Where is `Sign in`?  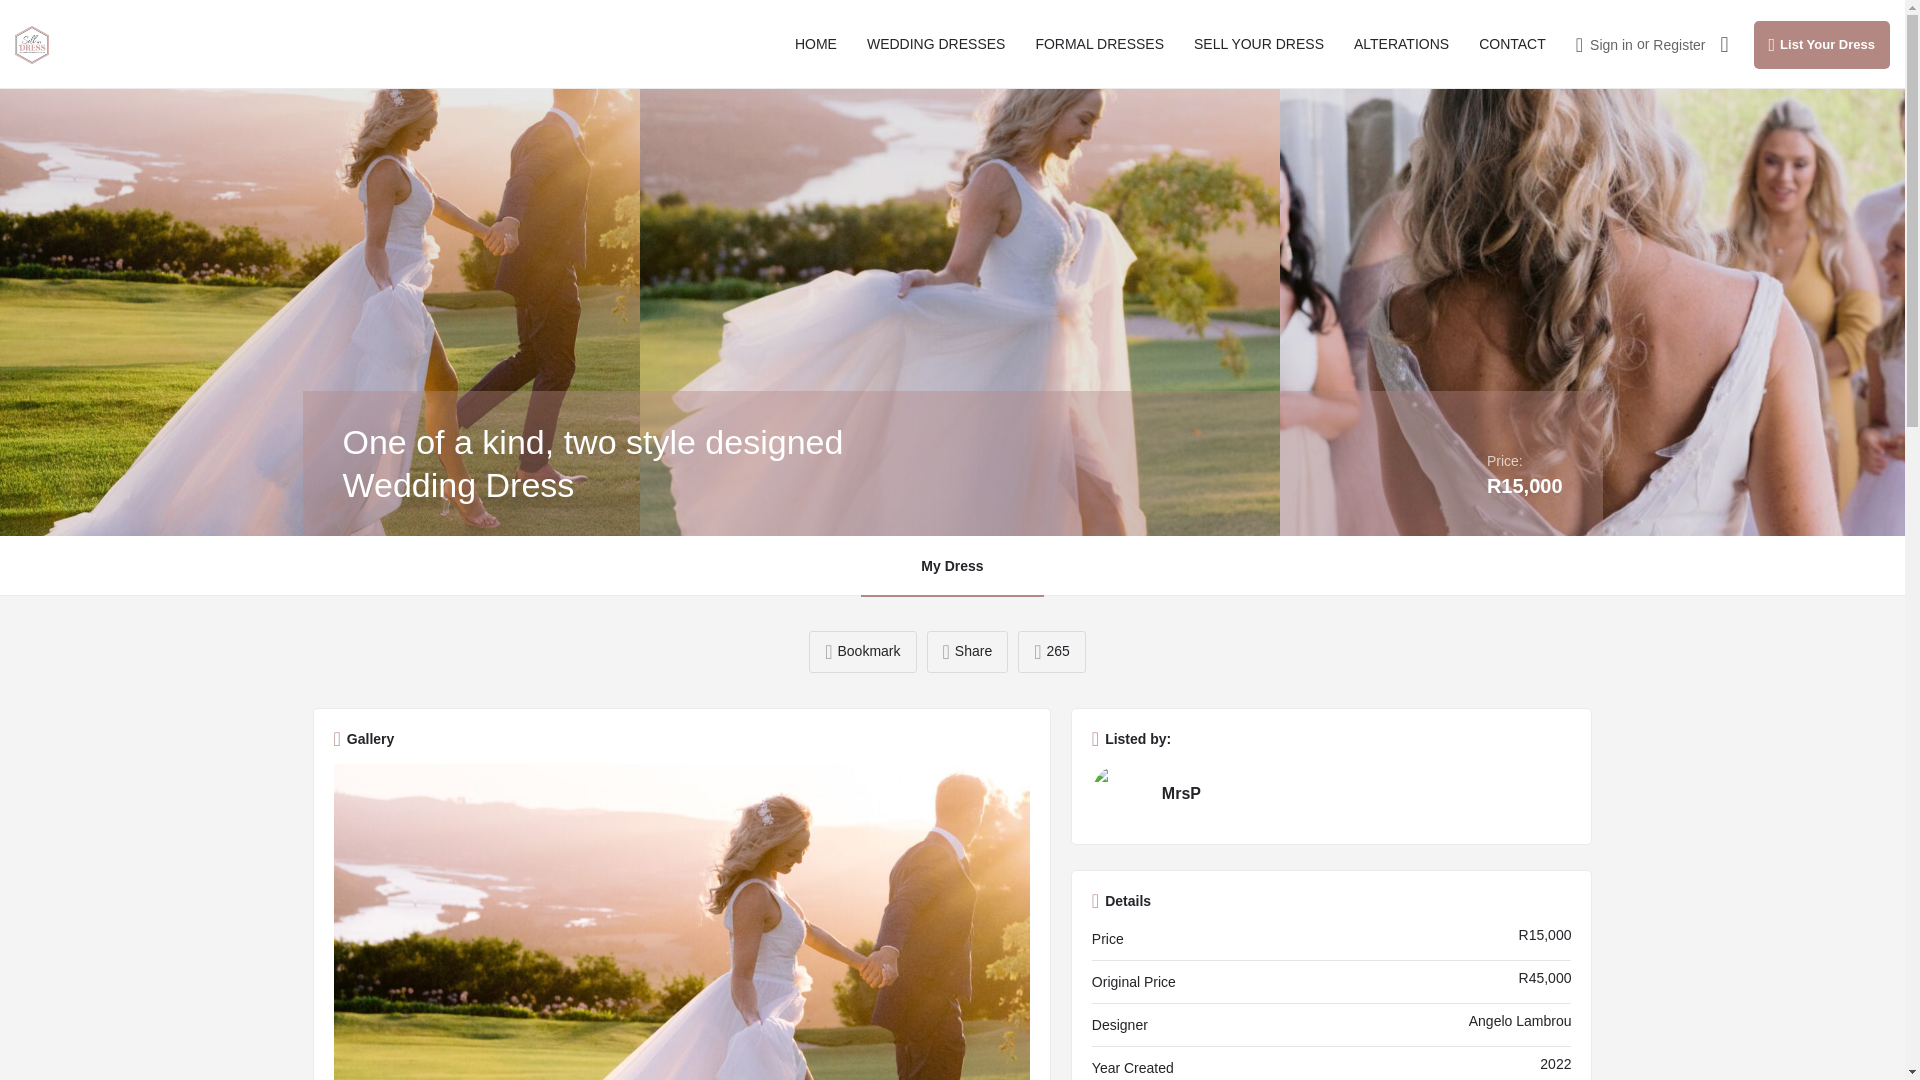 Sign in is located at coordinates (1611, 44).